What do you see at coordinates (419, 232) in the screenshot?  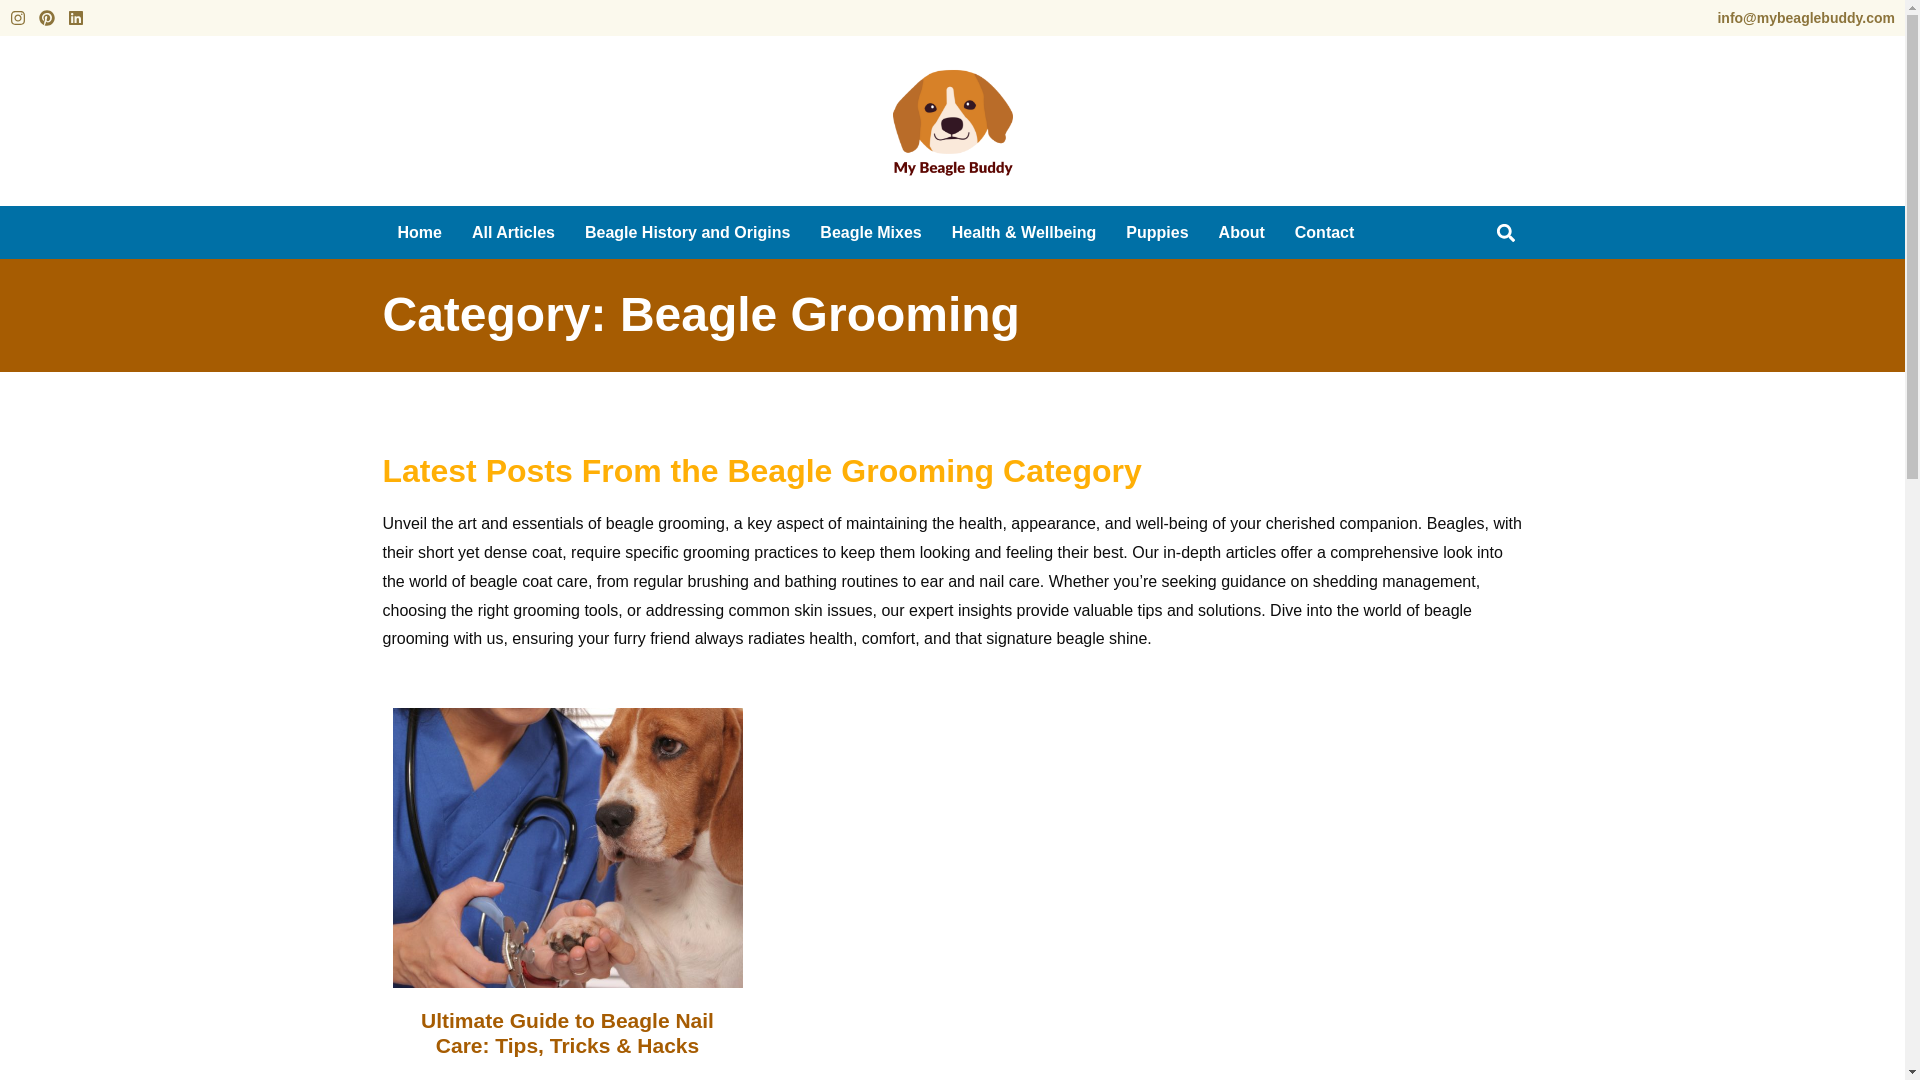 I see `Home` at bounding box center [419, 232].